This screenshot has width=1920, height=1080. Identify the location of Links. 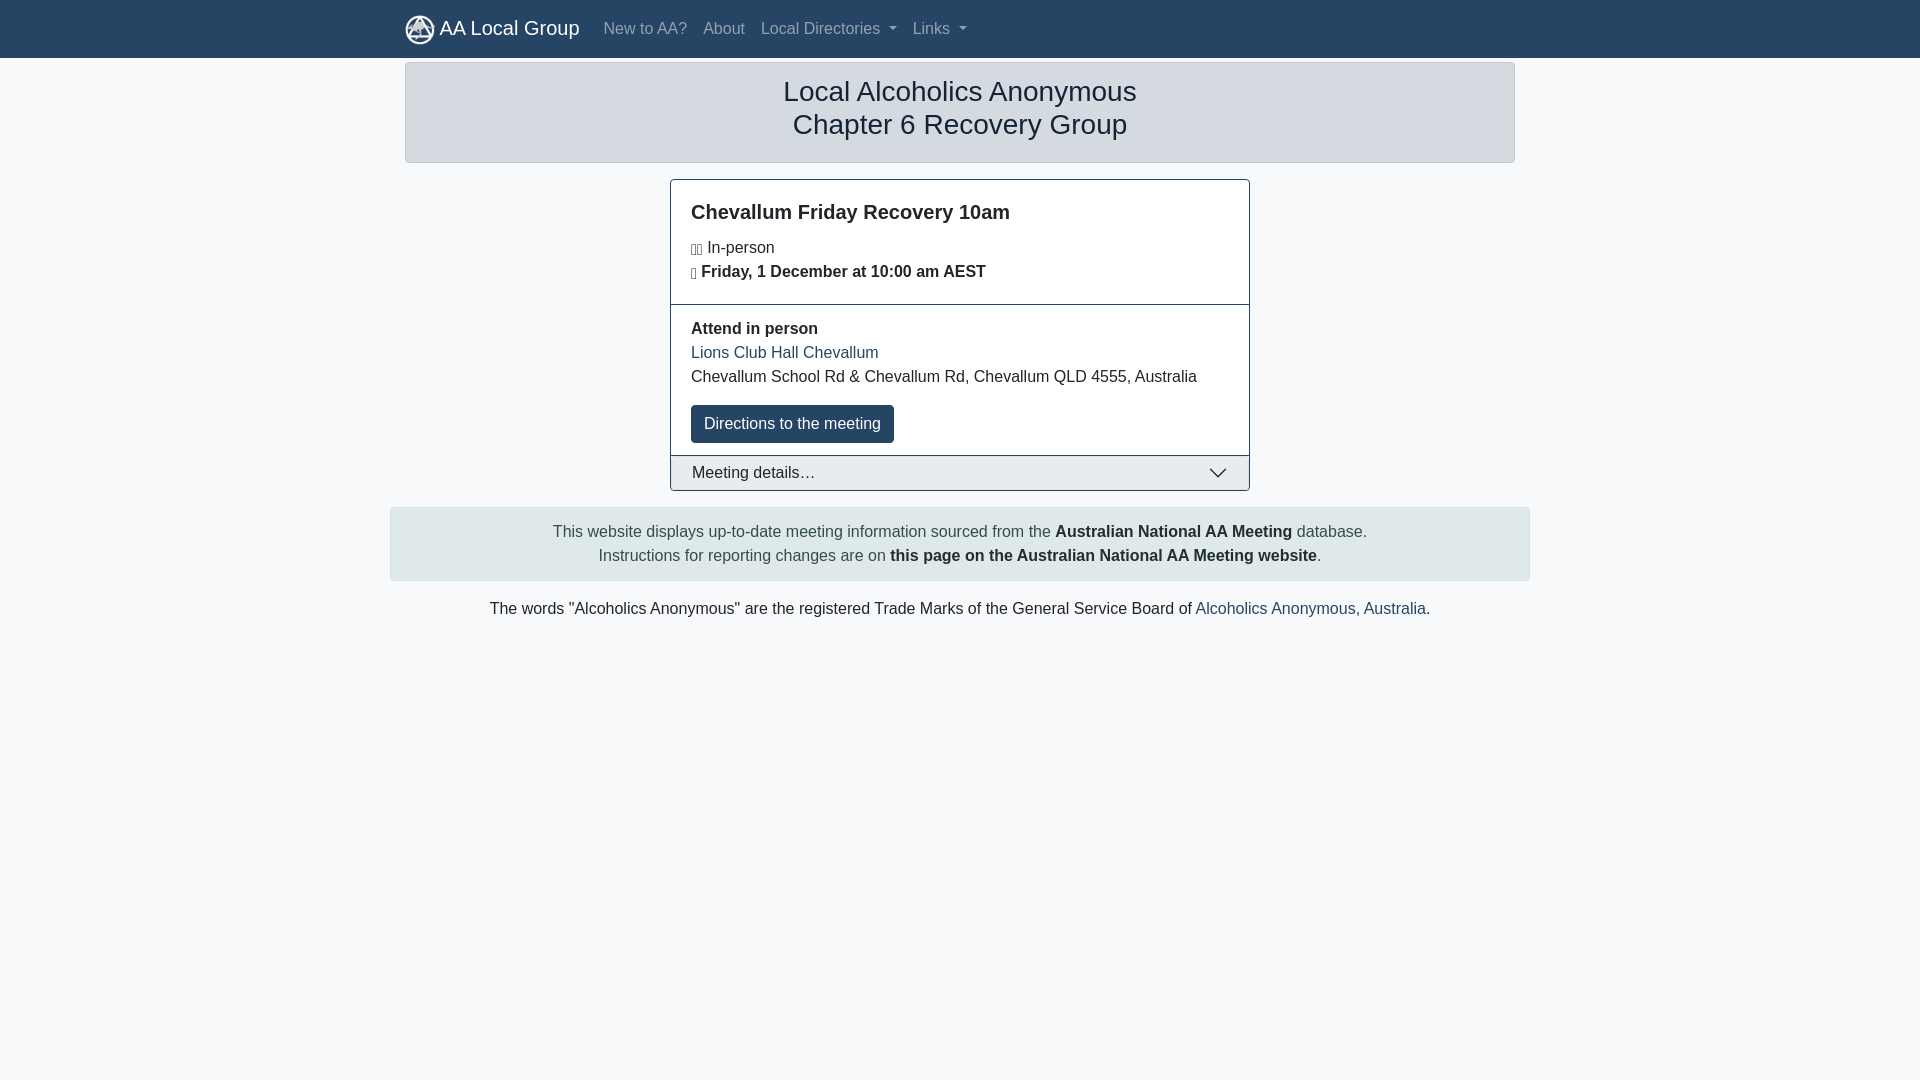
(940, 29).